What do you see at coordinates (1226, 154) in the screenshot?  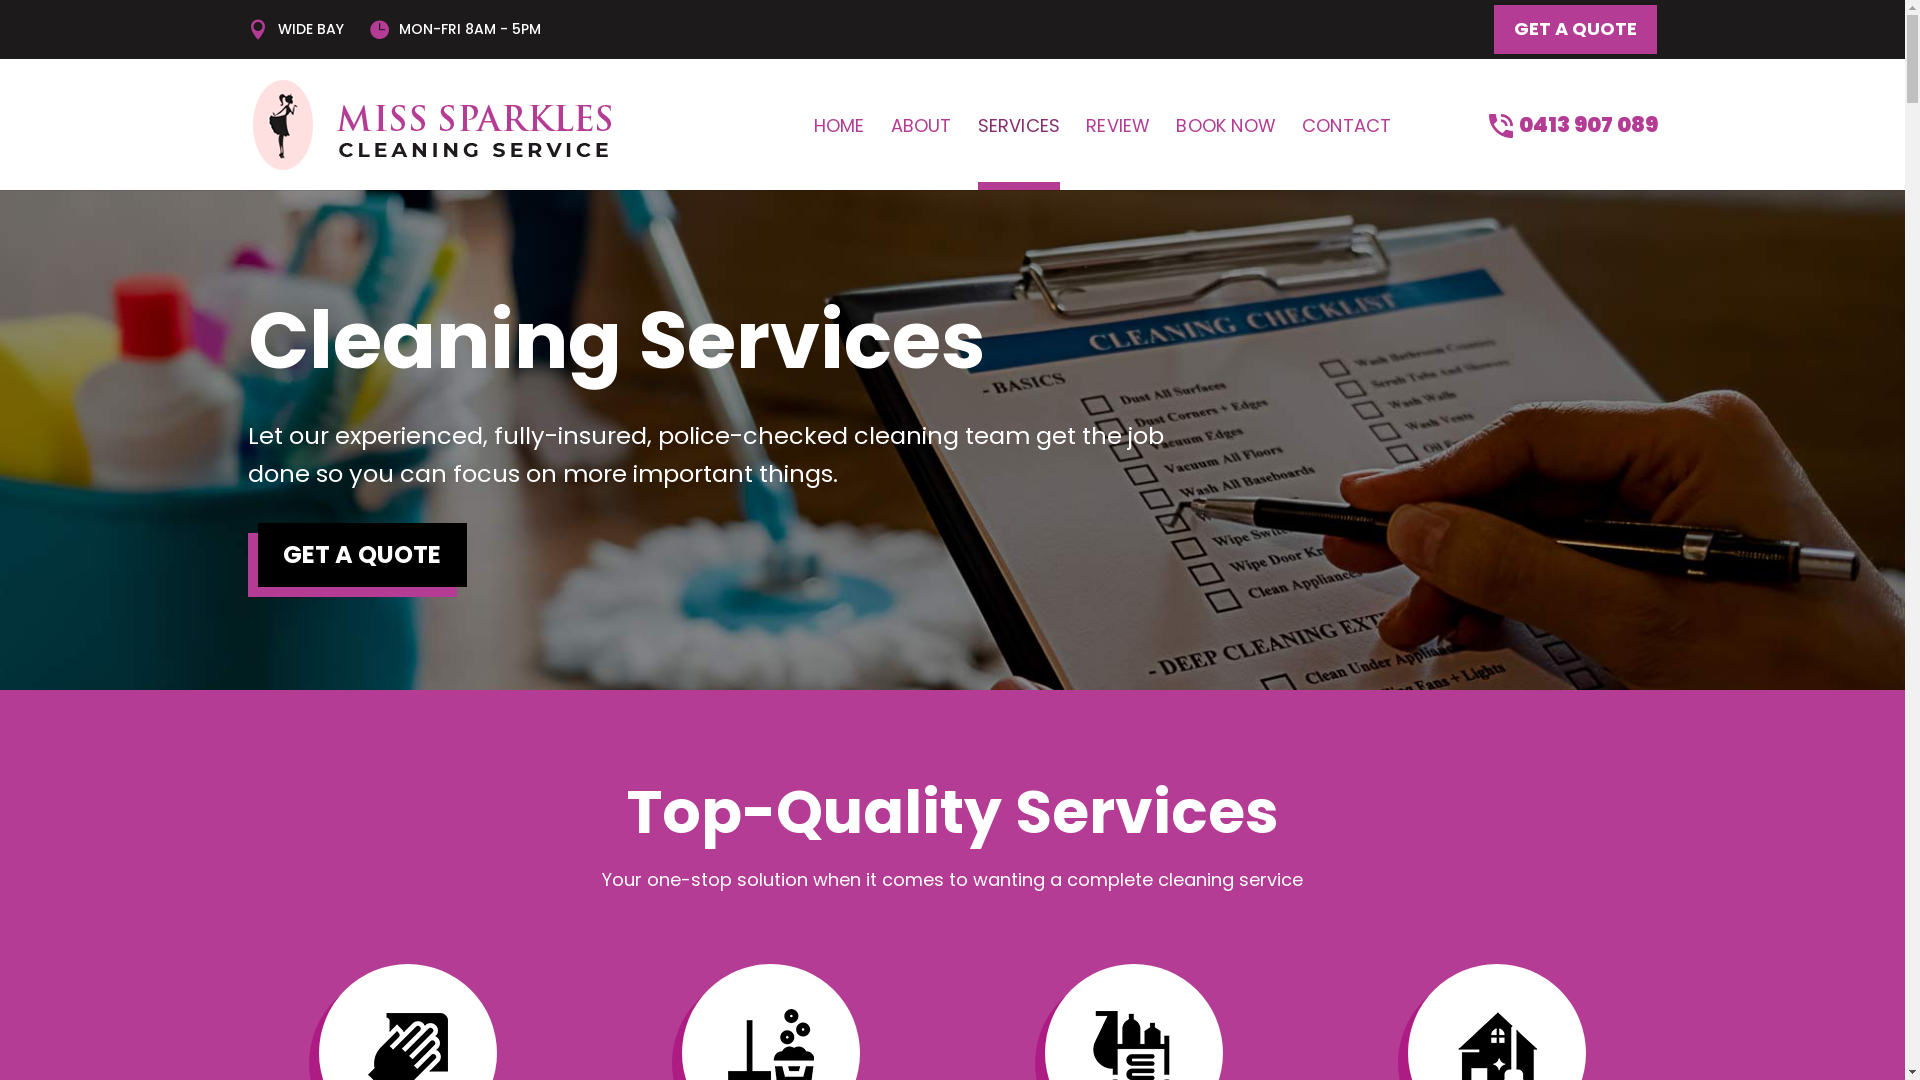 I see `BOOK NOW` at bounding box center [1226, 154].